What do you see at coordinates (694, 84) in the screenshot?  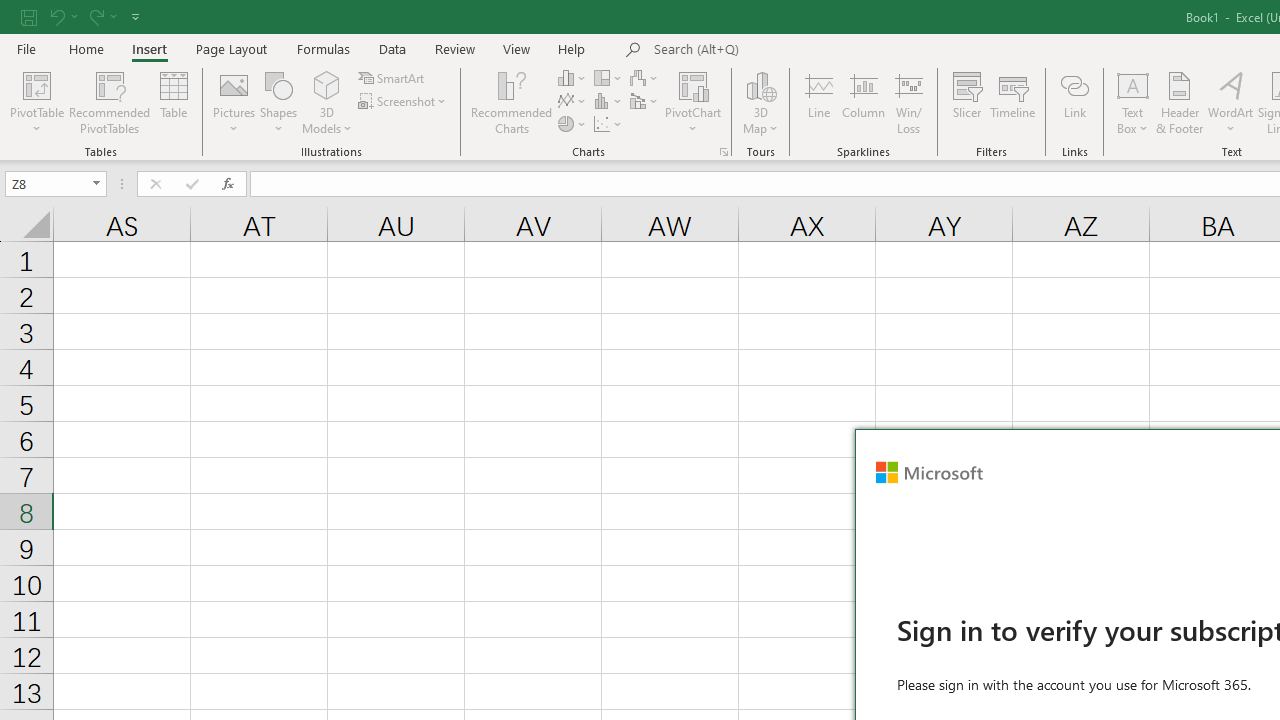 I see `PivotChart` at bounding box center [694, 84].